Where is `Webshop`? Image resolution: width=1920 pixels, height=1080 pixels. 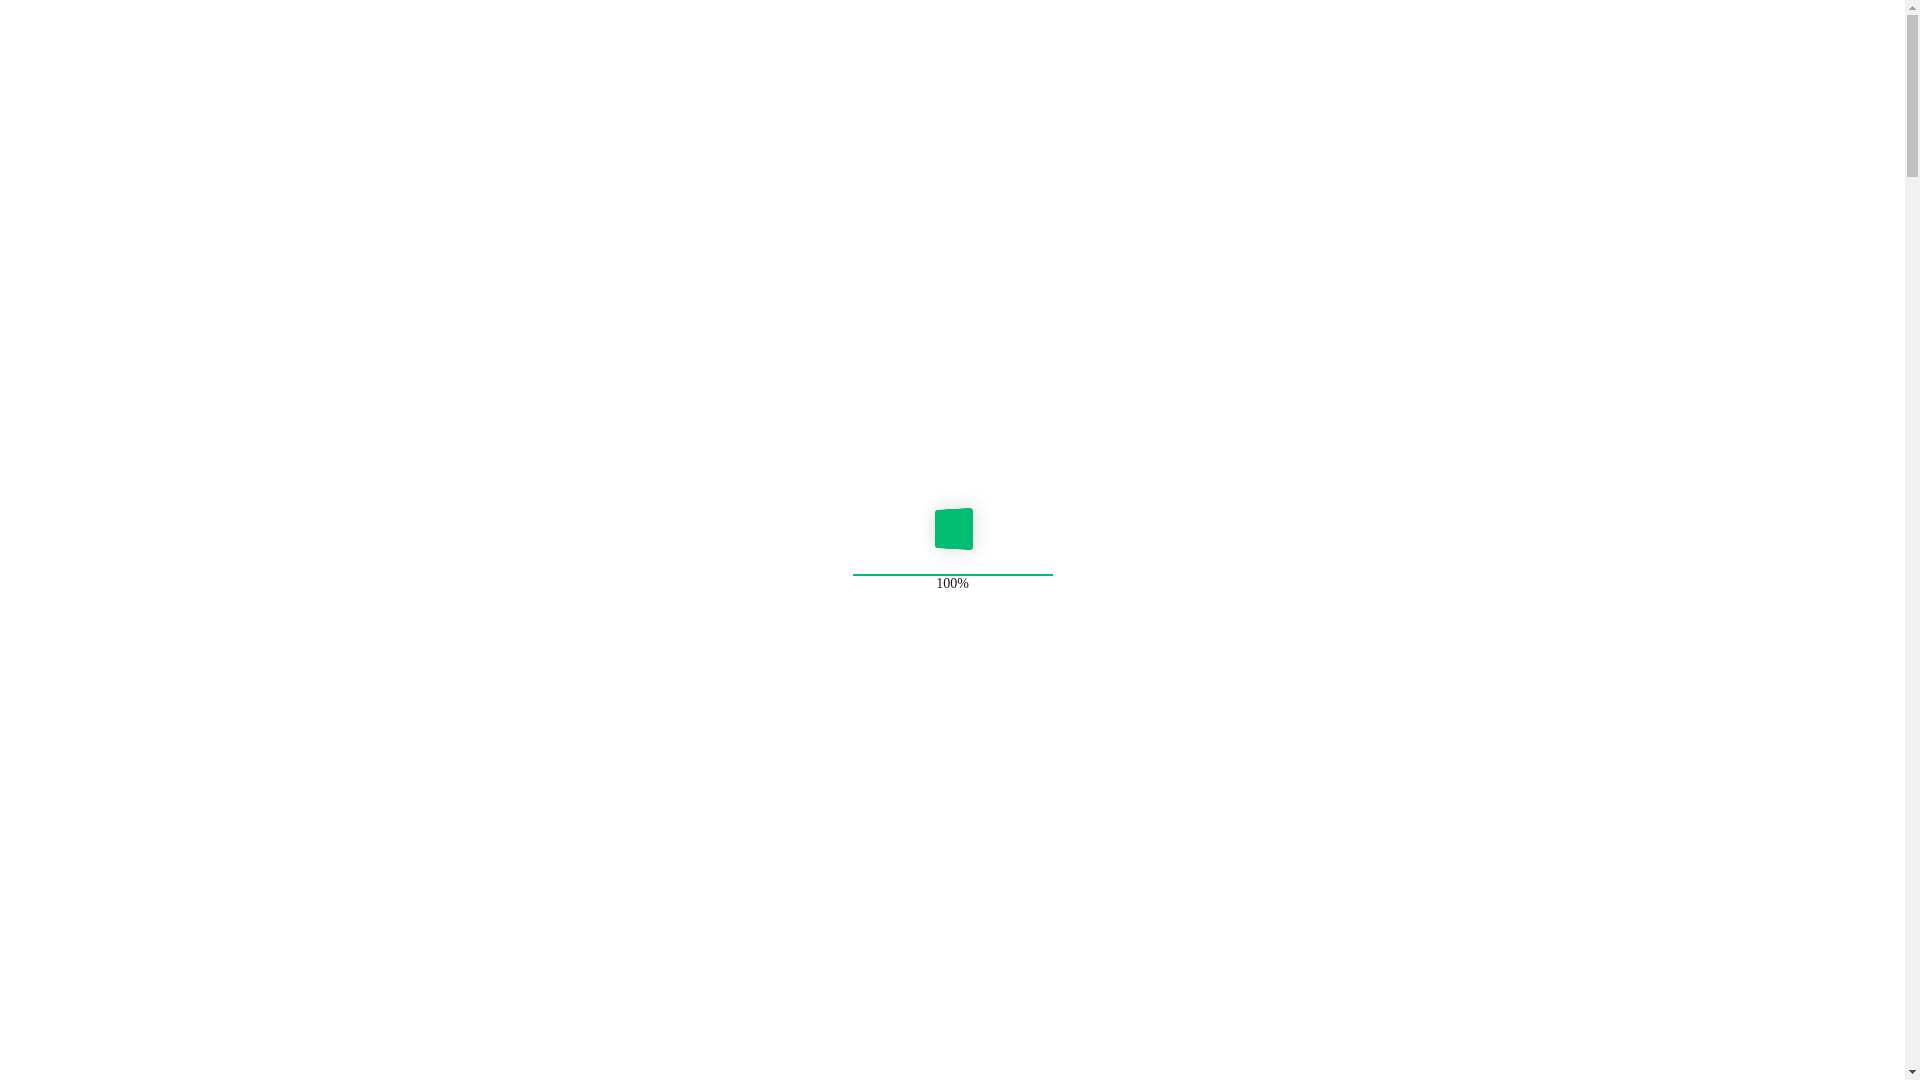 Webshop is located at coordinates (103, 276).